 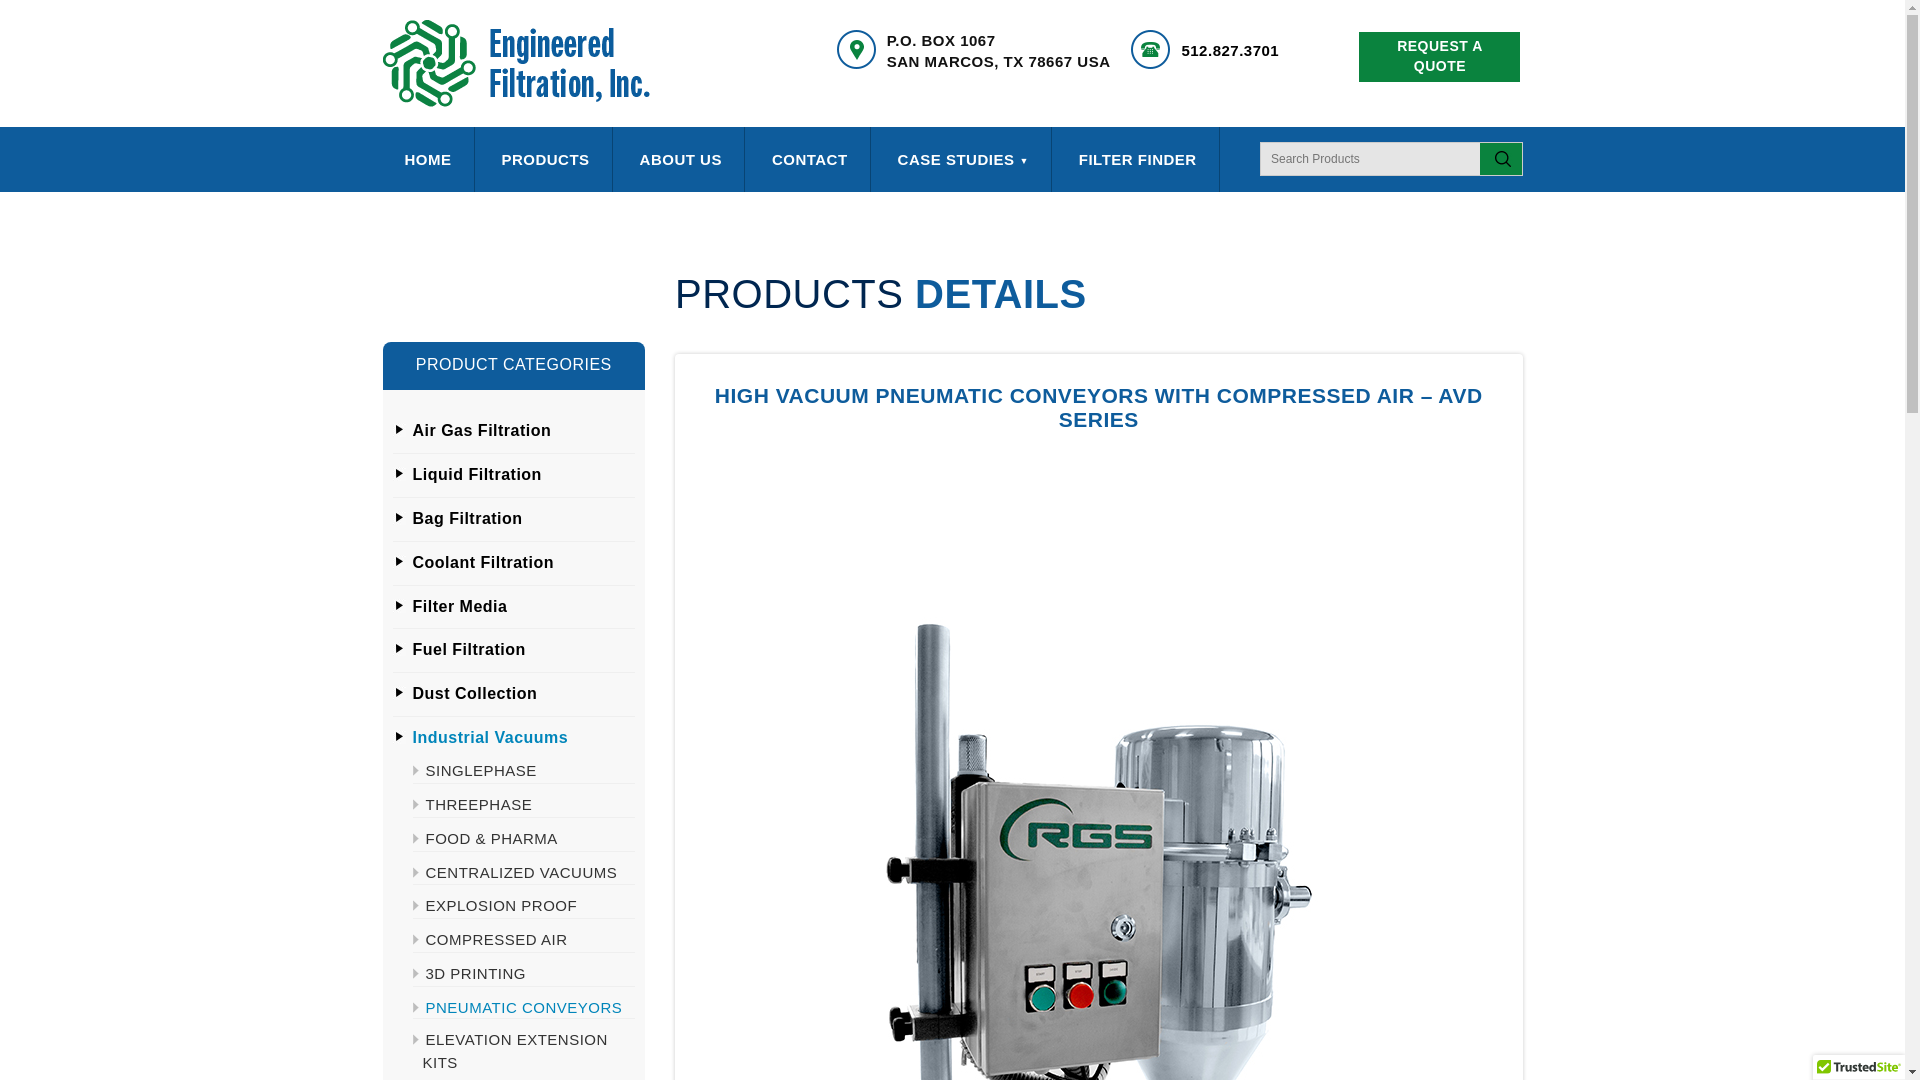 What do you see at coordinates (1440, 57) in the screenshot?
I see `REQUEST A QUOTE` at bounding box center [1440, 57].